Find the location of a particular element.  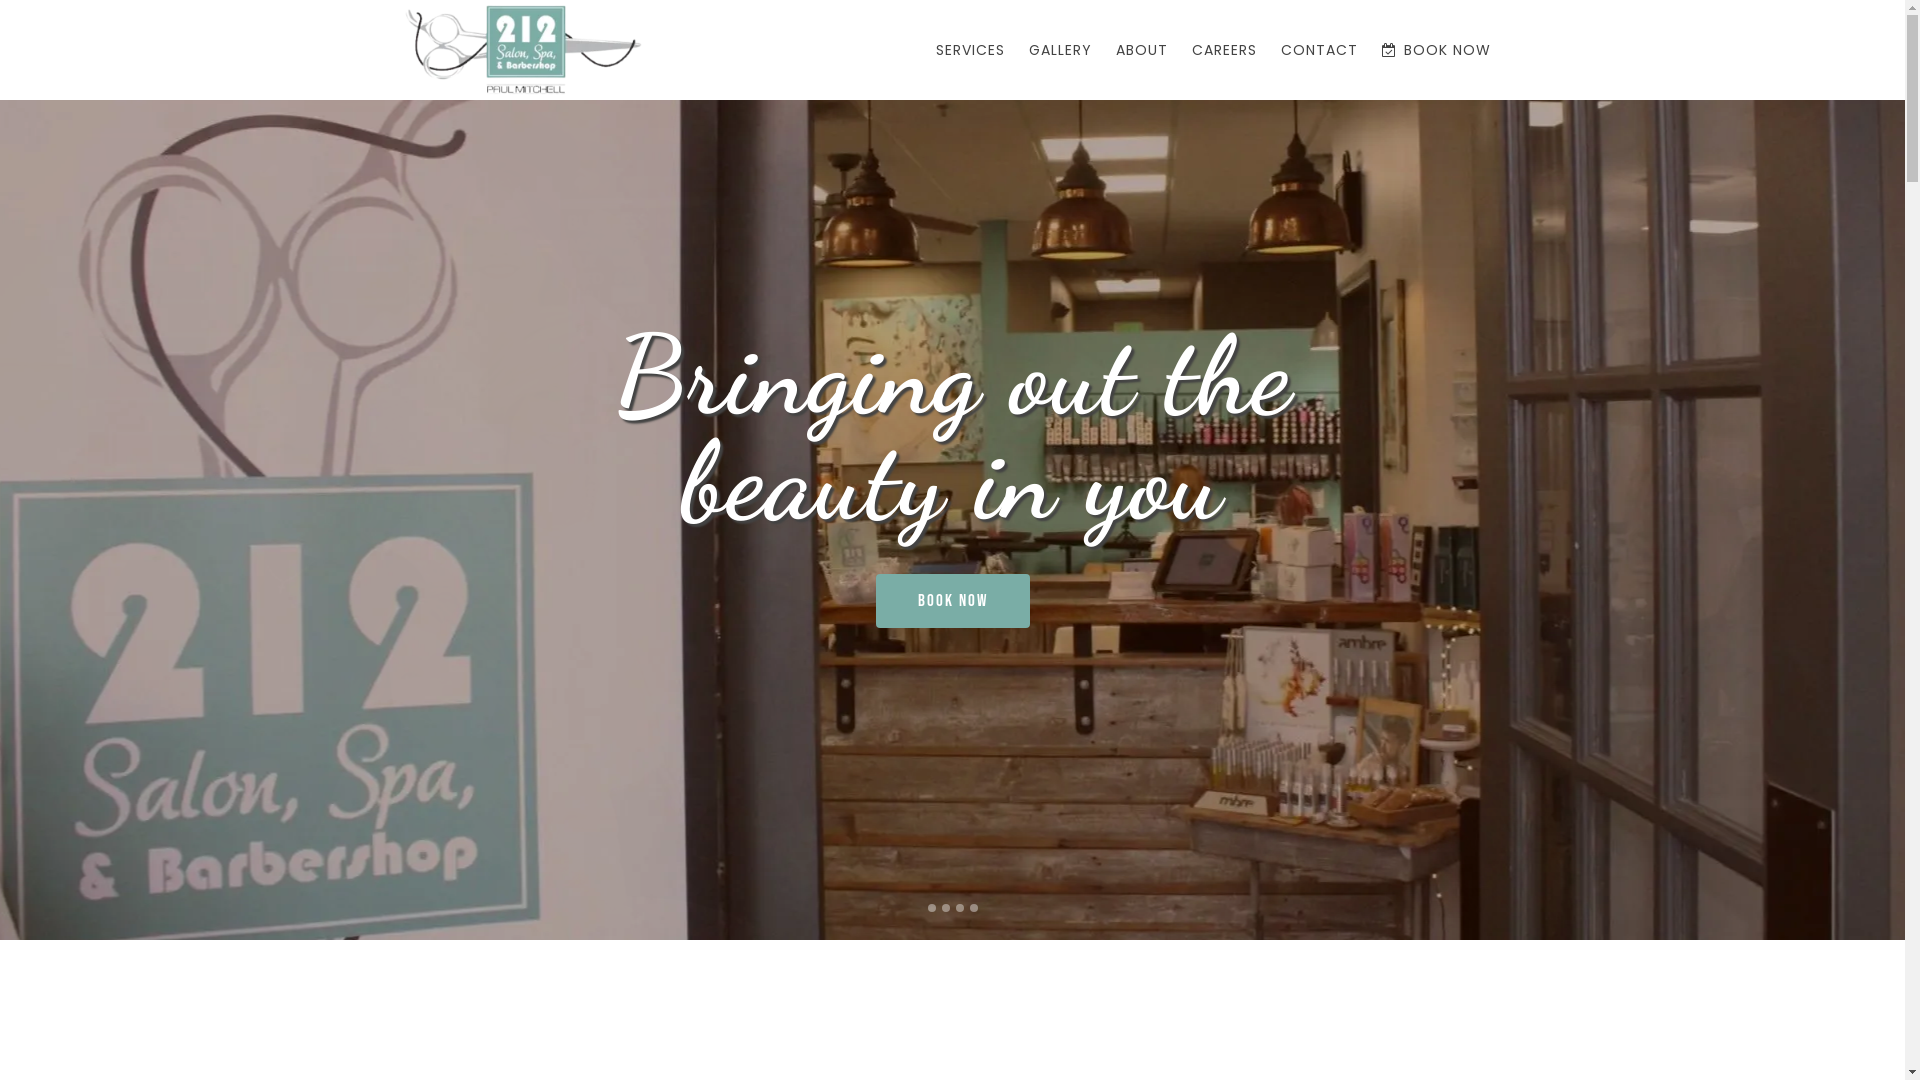

BOOK NOW is located at coordinates (953, 601).